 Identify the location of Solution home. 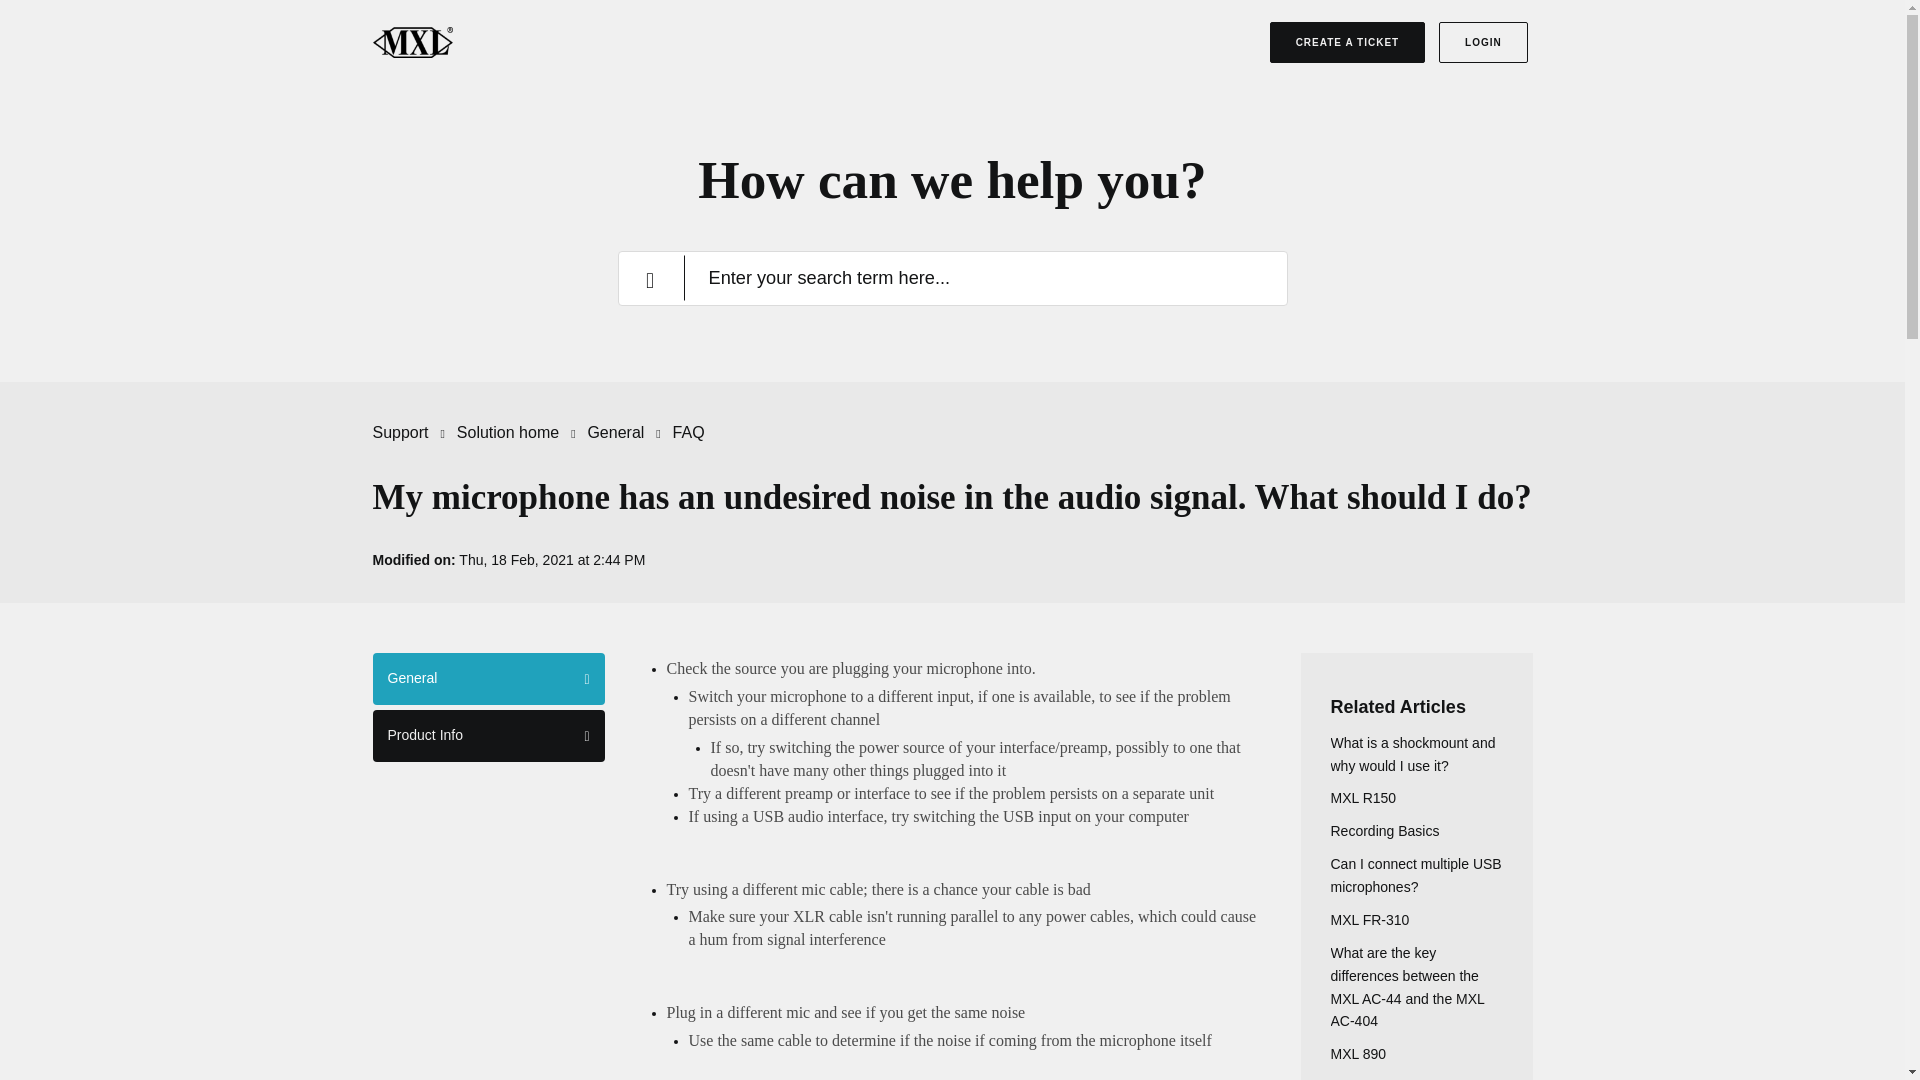
(507, 432).